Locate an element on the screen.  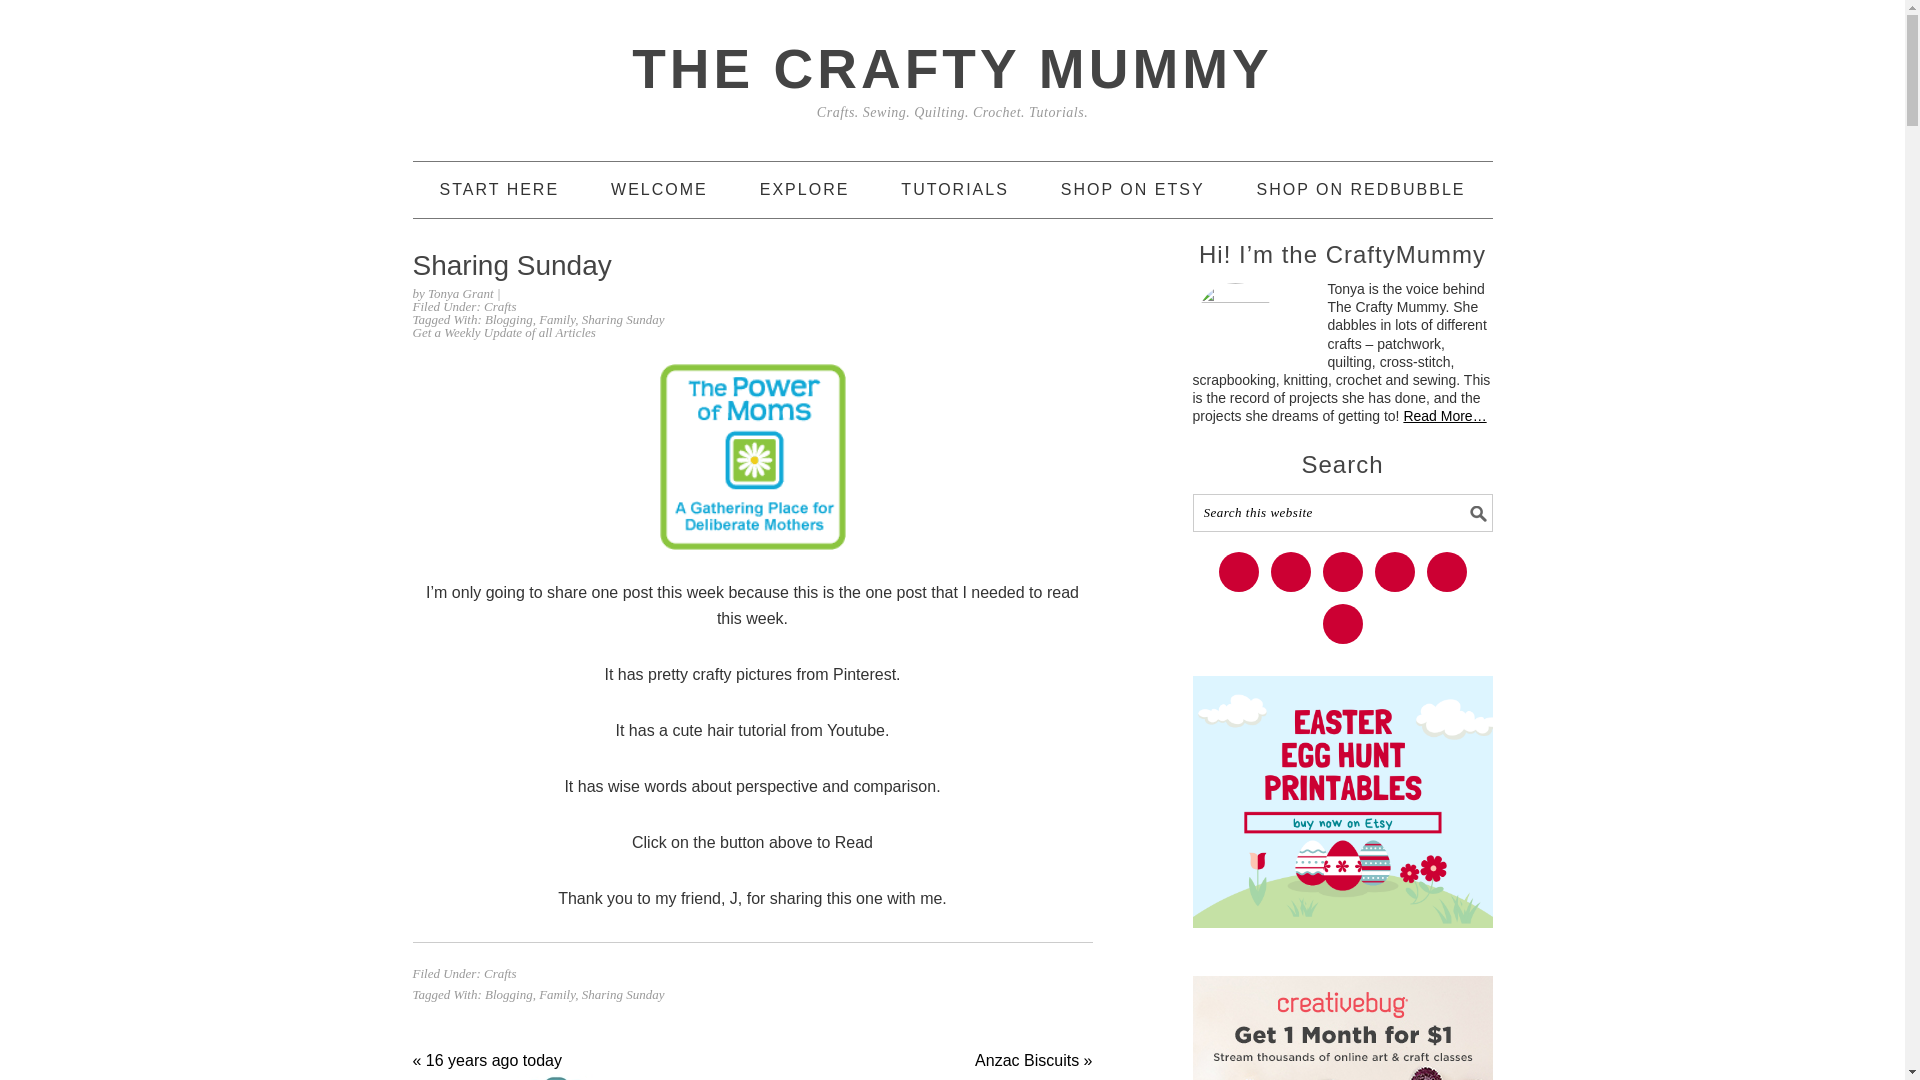
WELCOME is located at coordinates (659, 190).